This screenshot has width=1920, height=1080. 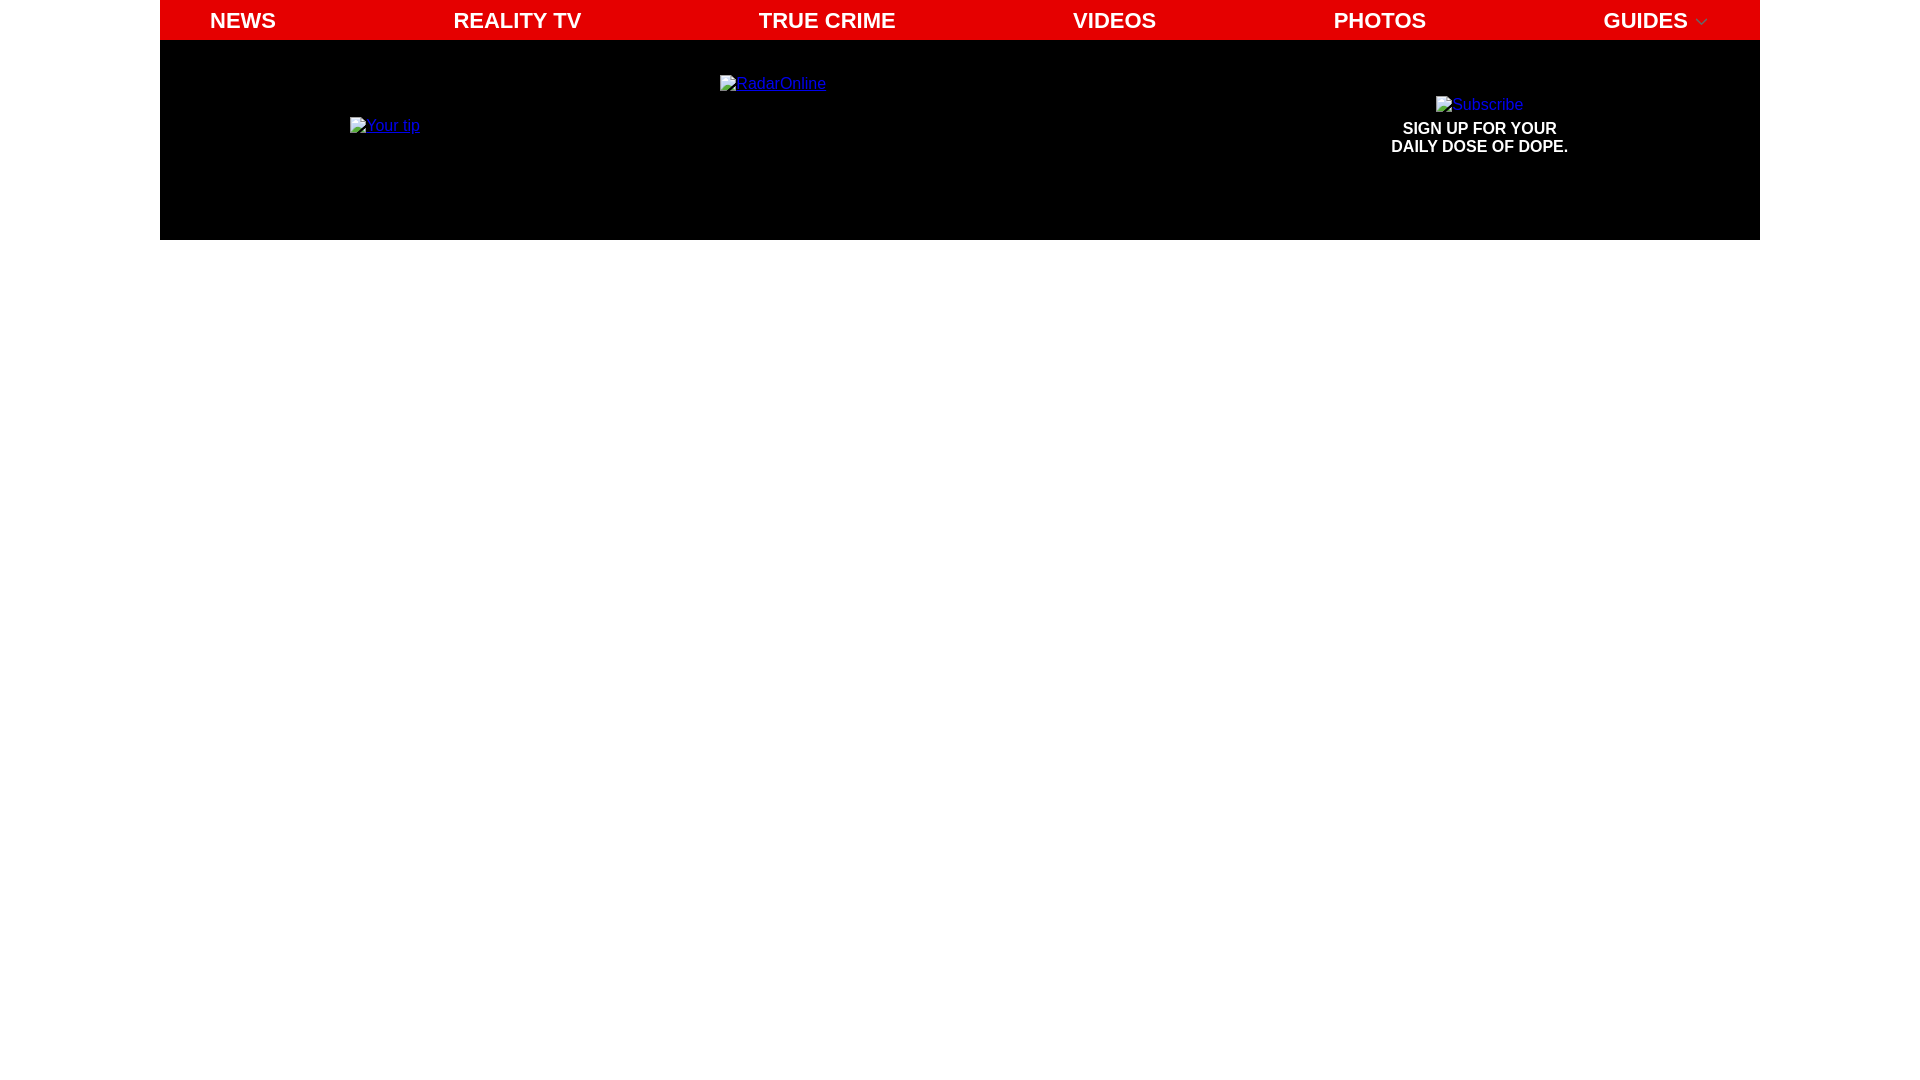 I want to click on NEWS, so click(x=1480, y=126).